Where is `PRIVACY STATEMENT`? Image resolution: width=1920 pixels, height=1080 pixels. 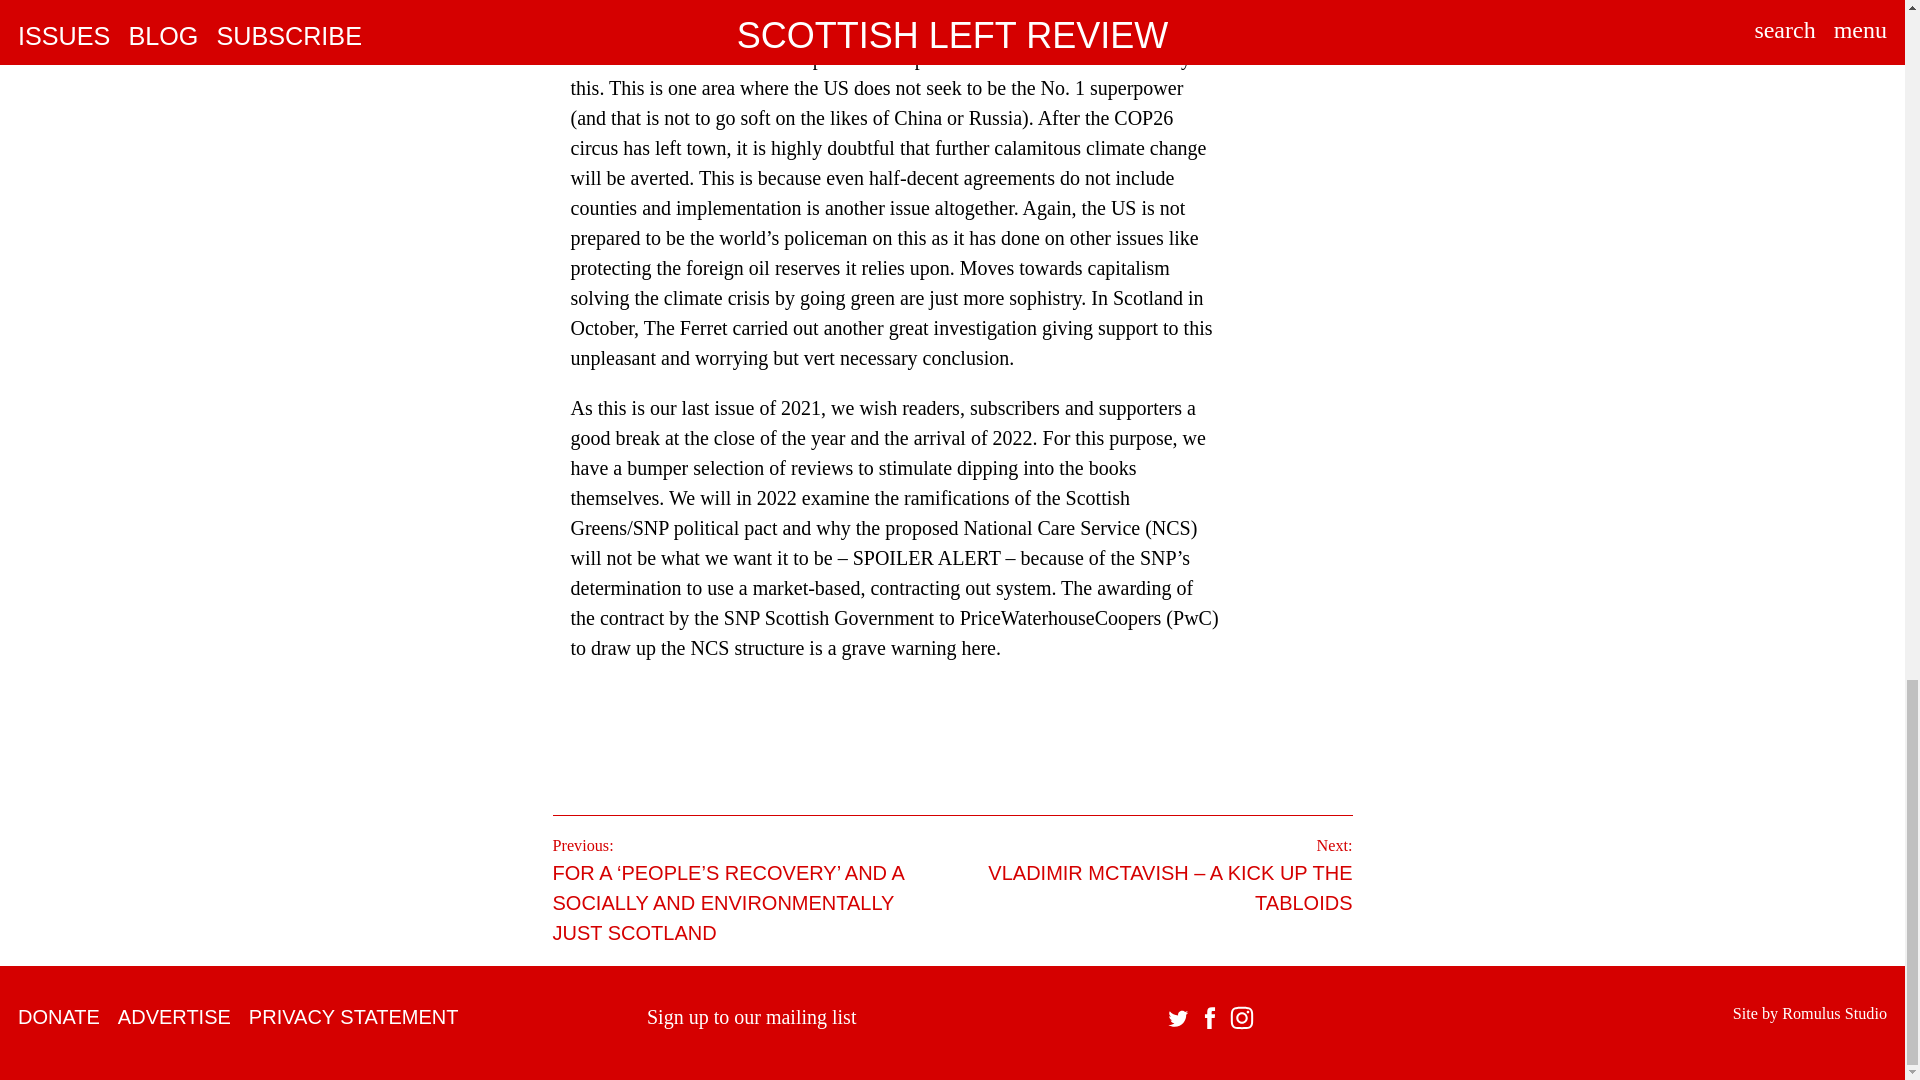
PRIVACY STATEMENT is located at coordinates (354, 1016).